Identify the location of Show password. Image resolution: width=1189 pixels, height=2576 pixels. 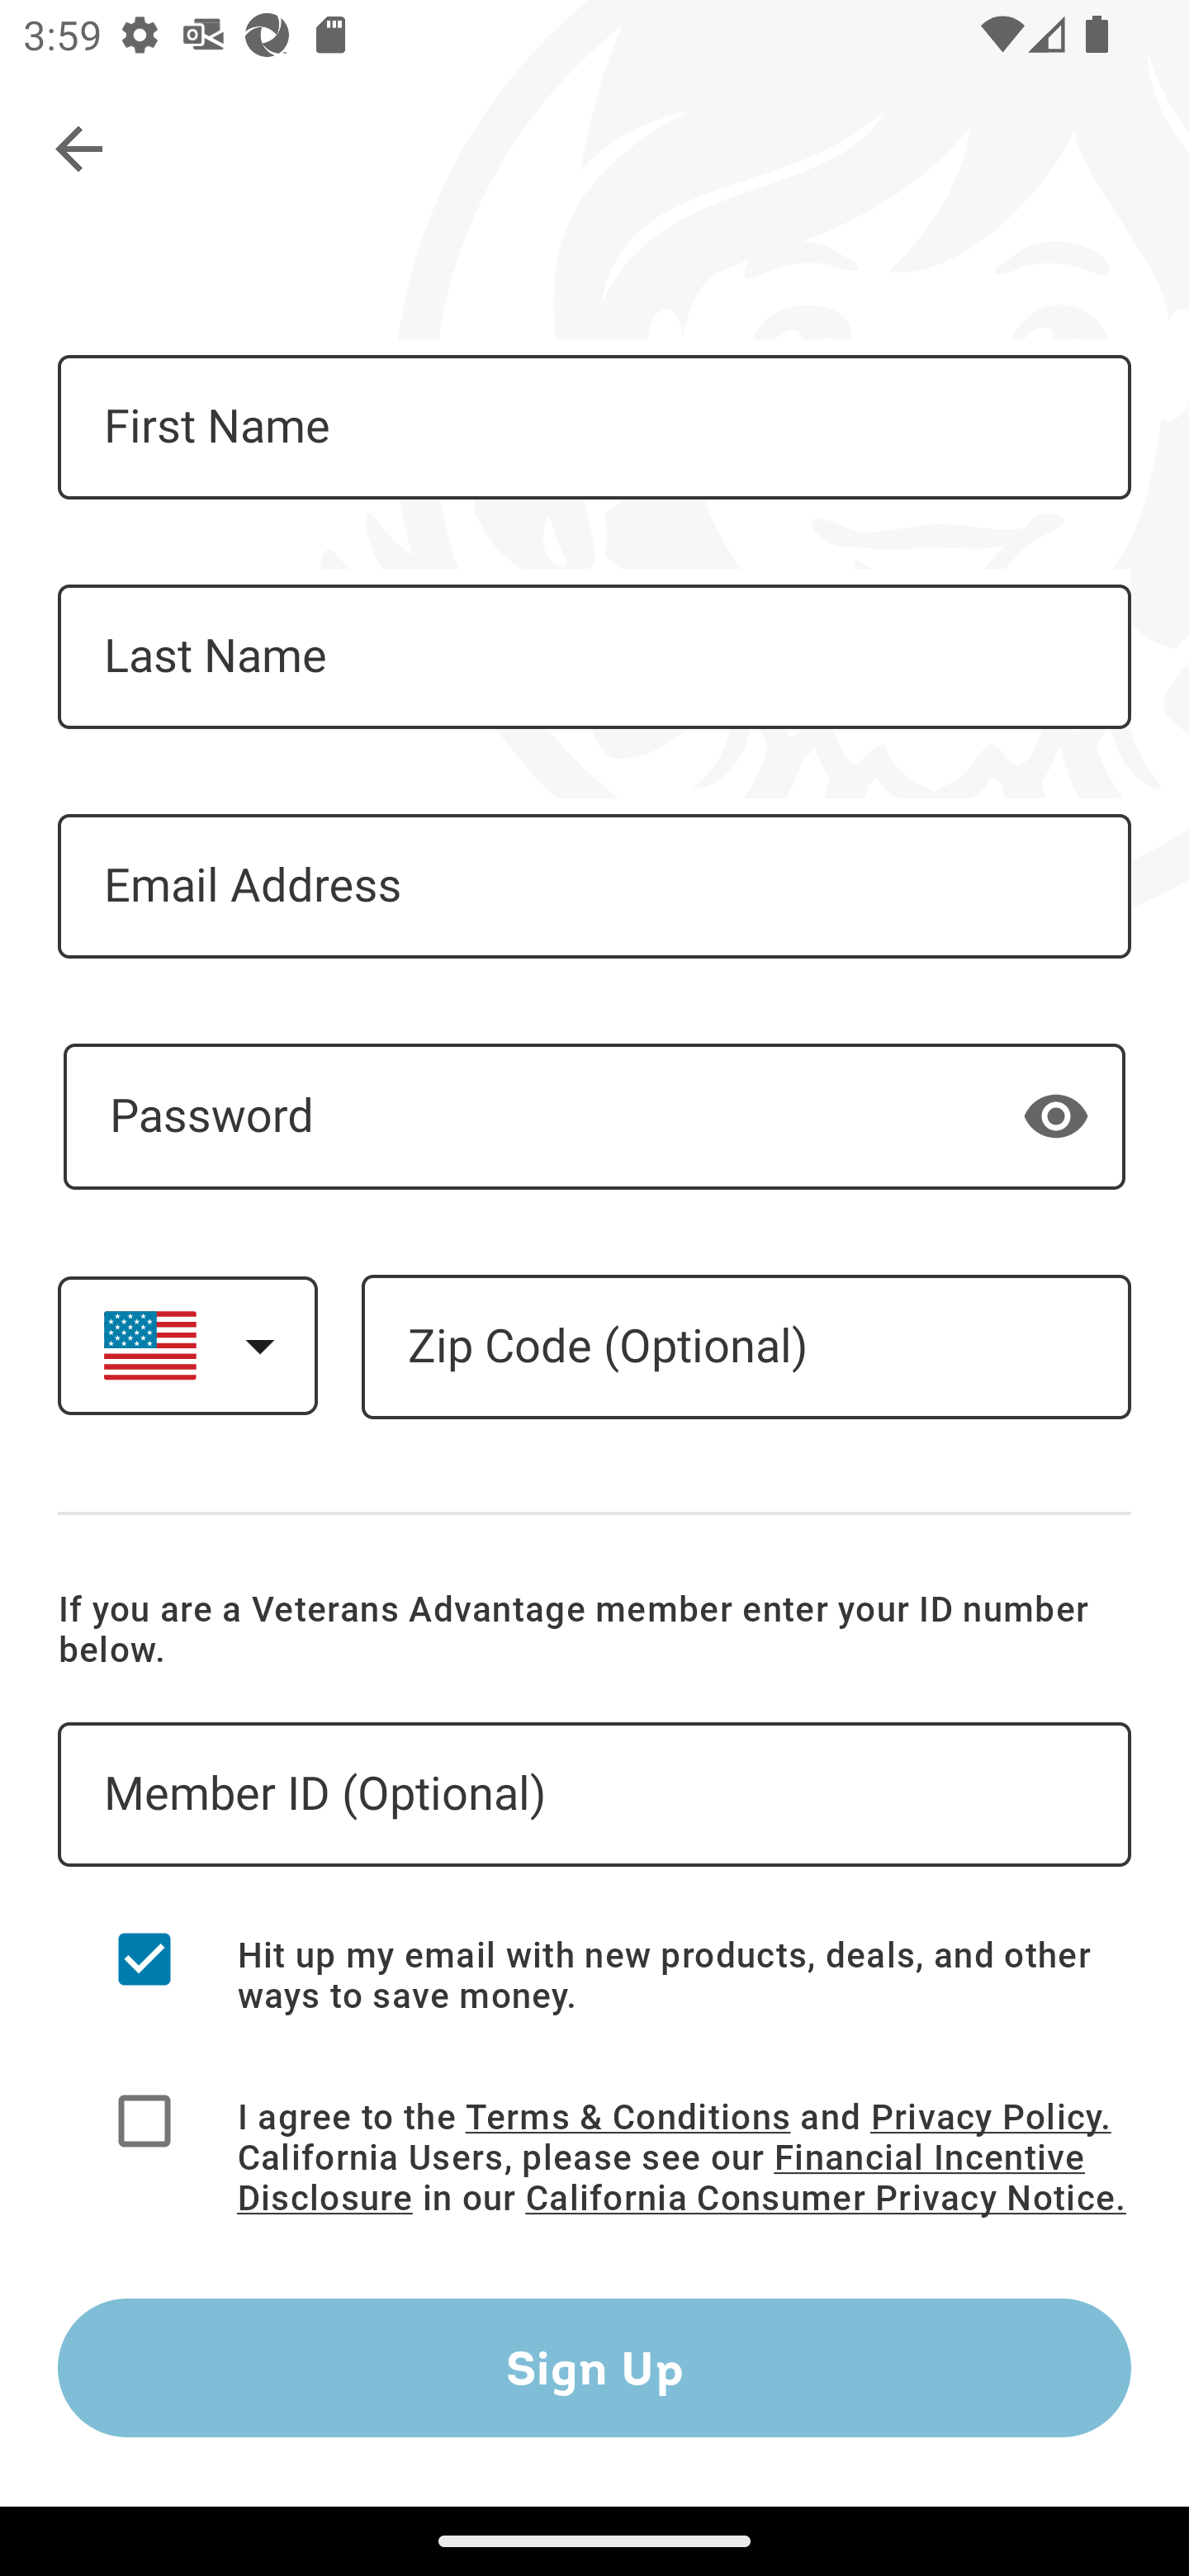
(1056, 1115).